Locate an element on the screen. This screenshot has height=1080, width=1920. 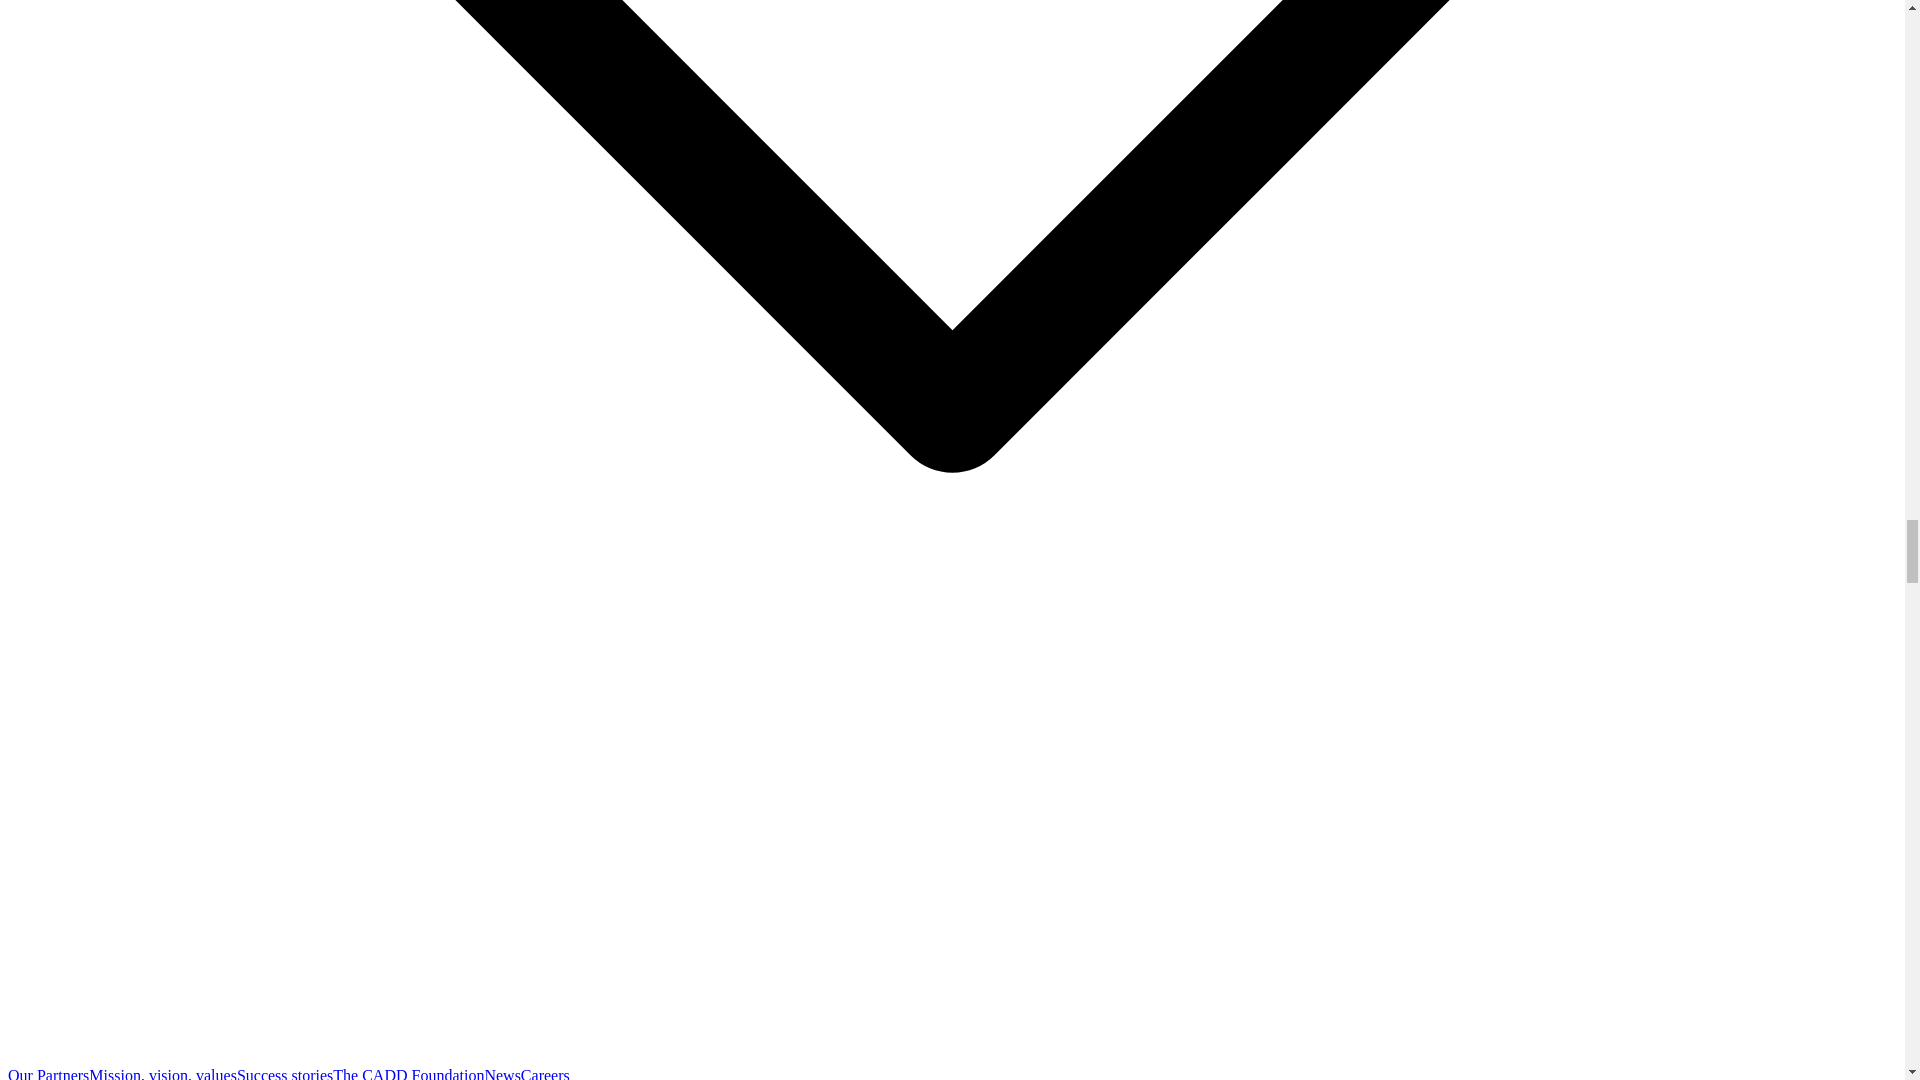
News is located at coordinates (502, 1074).